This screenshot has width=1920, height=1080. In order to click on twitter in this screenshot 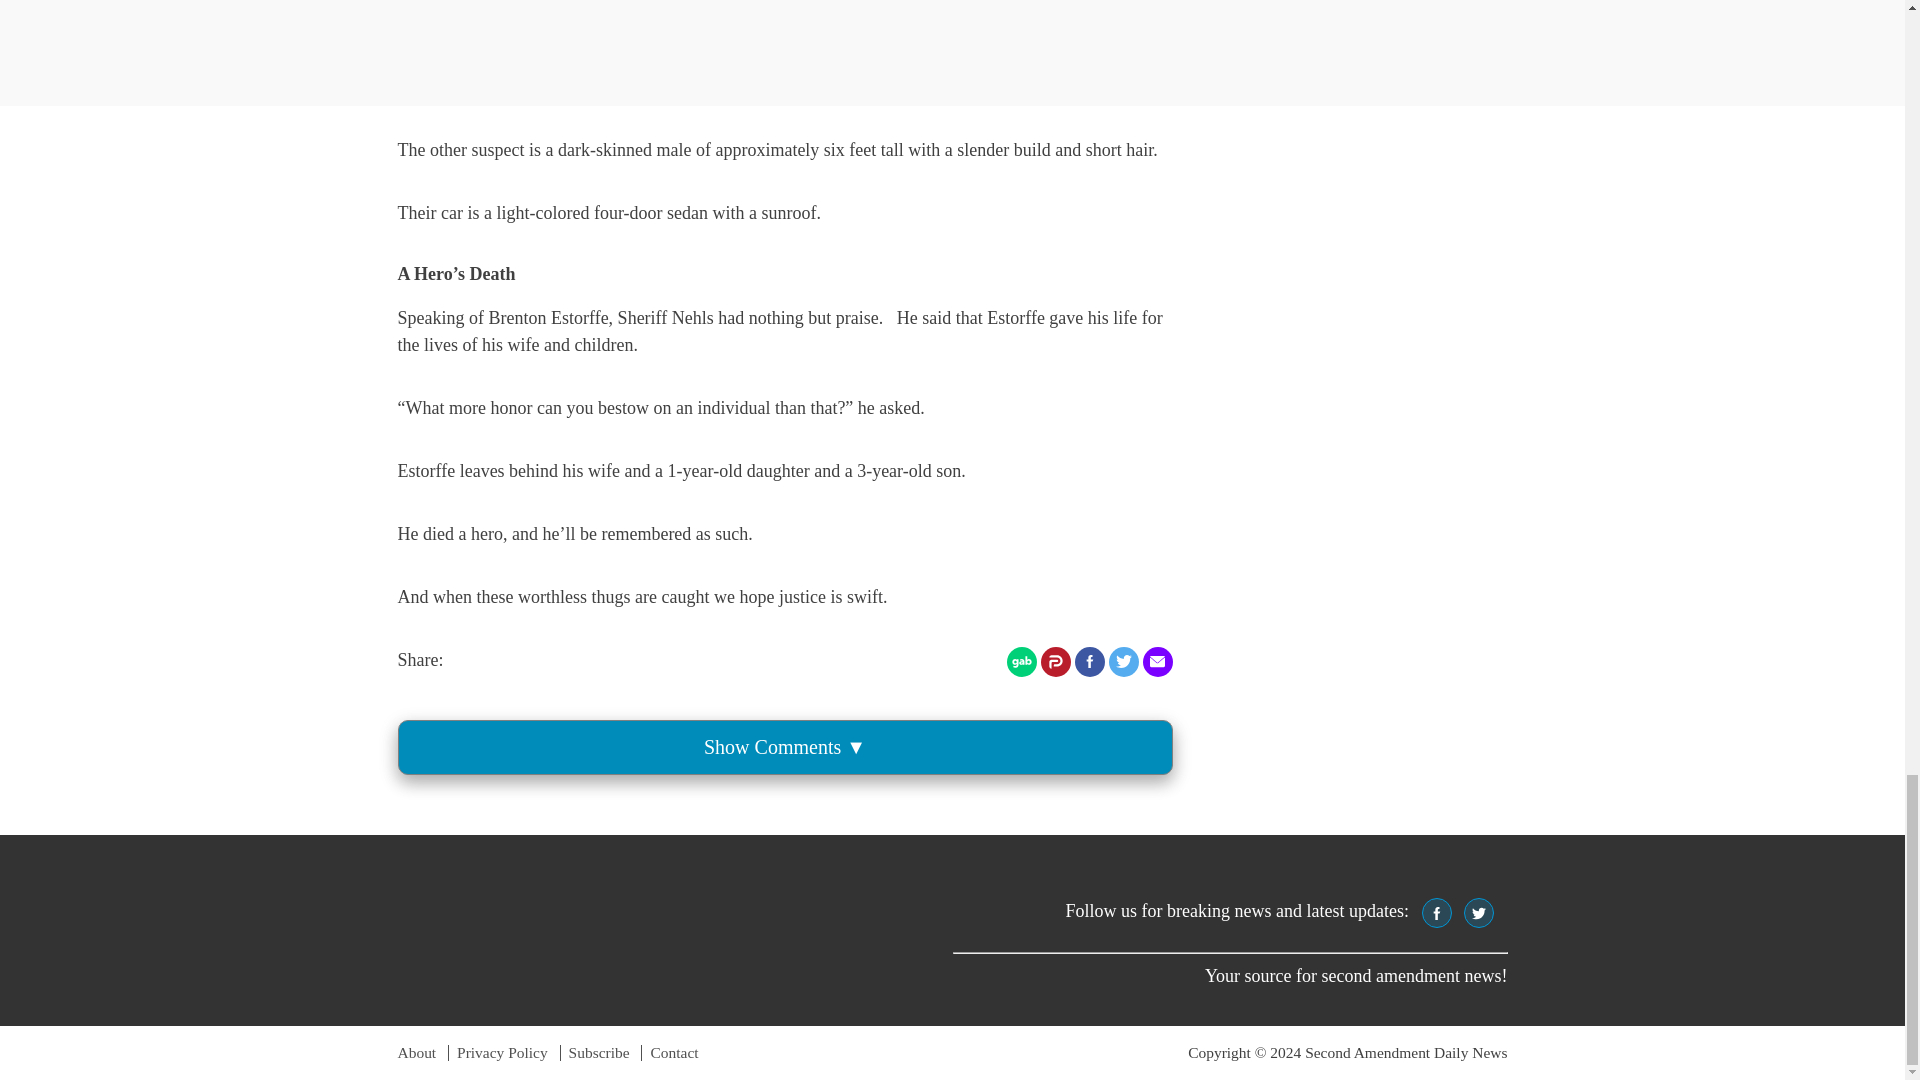, I will do `click(1478, 912)`.